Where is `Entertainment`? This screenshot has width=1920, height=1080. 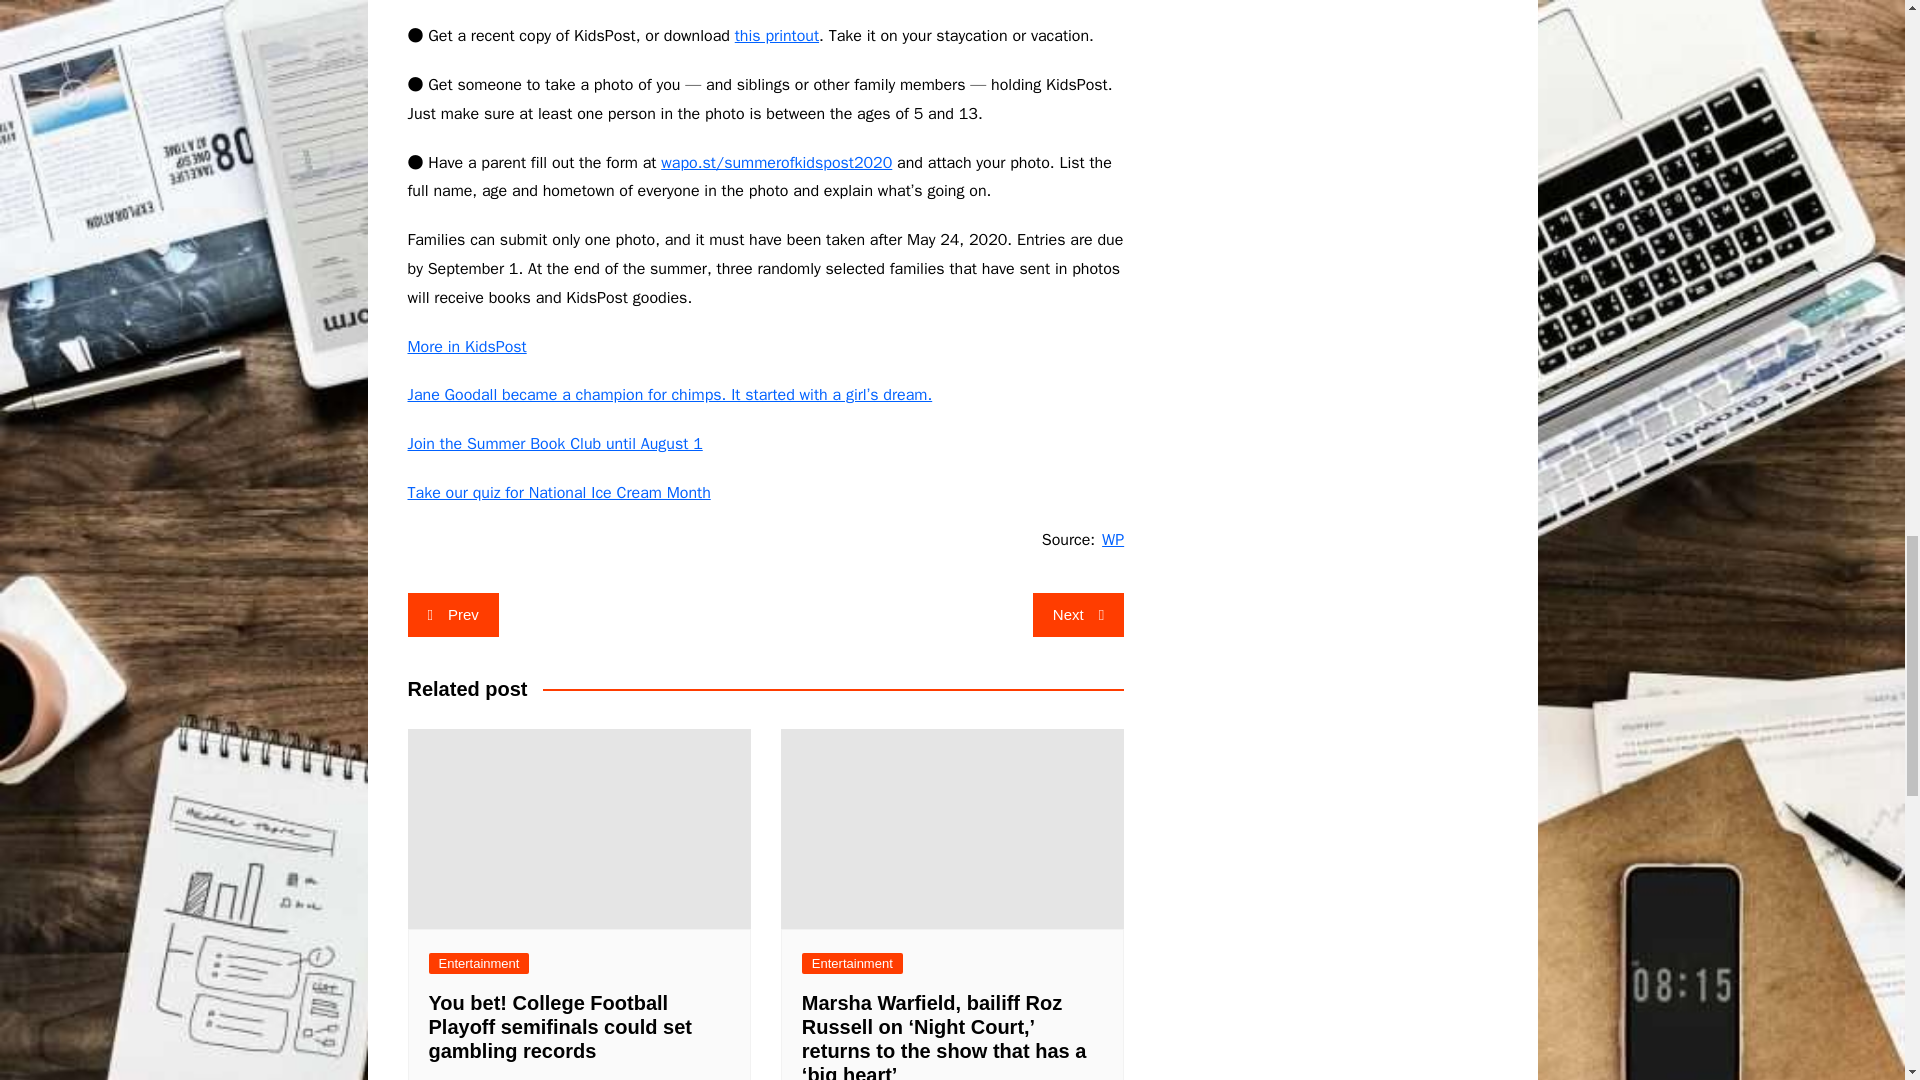
Entertainment is located at coordinates (478, 963).